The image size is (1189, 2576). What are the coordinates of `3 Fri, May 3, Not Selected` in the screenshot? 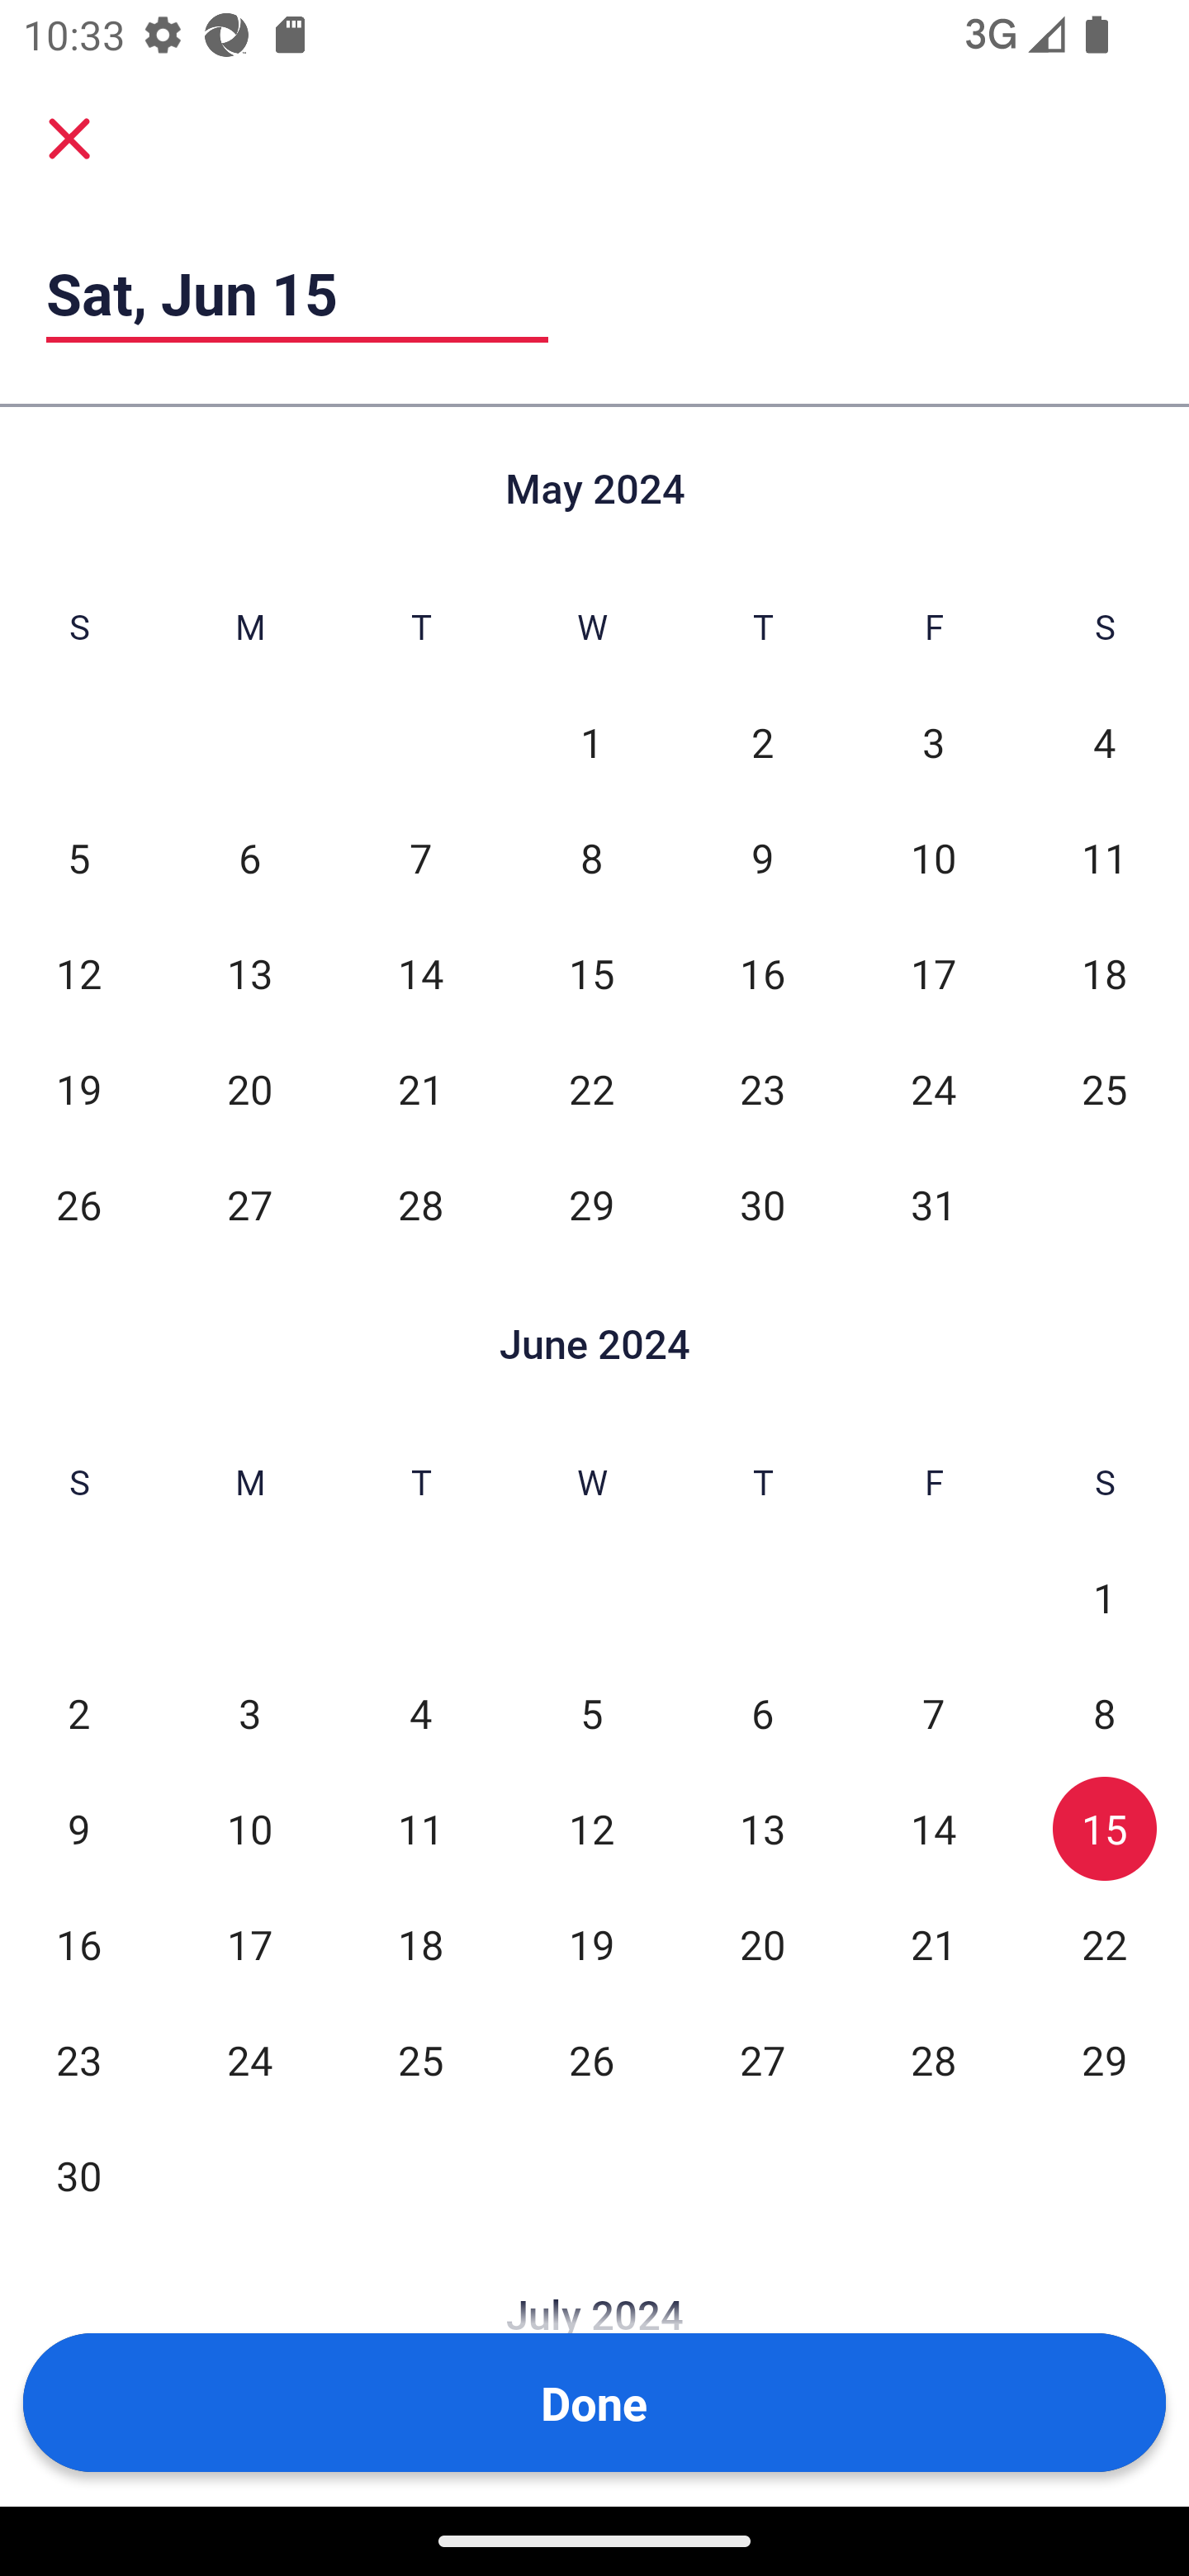 It's located at (933, 743).